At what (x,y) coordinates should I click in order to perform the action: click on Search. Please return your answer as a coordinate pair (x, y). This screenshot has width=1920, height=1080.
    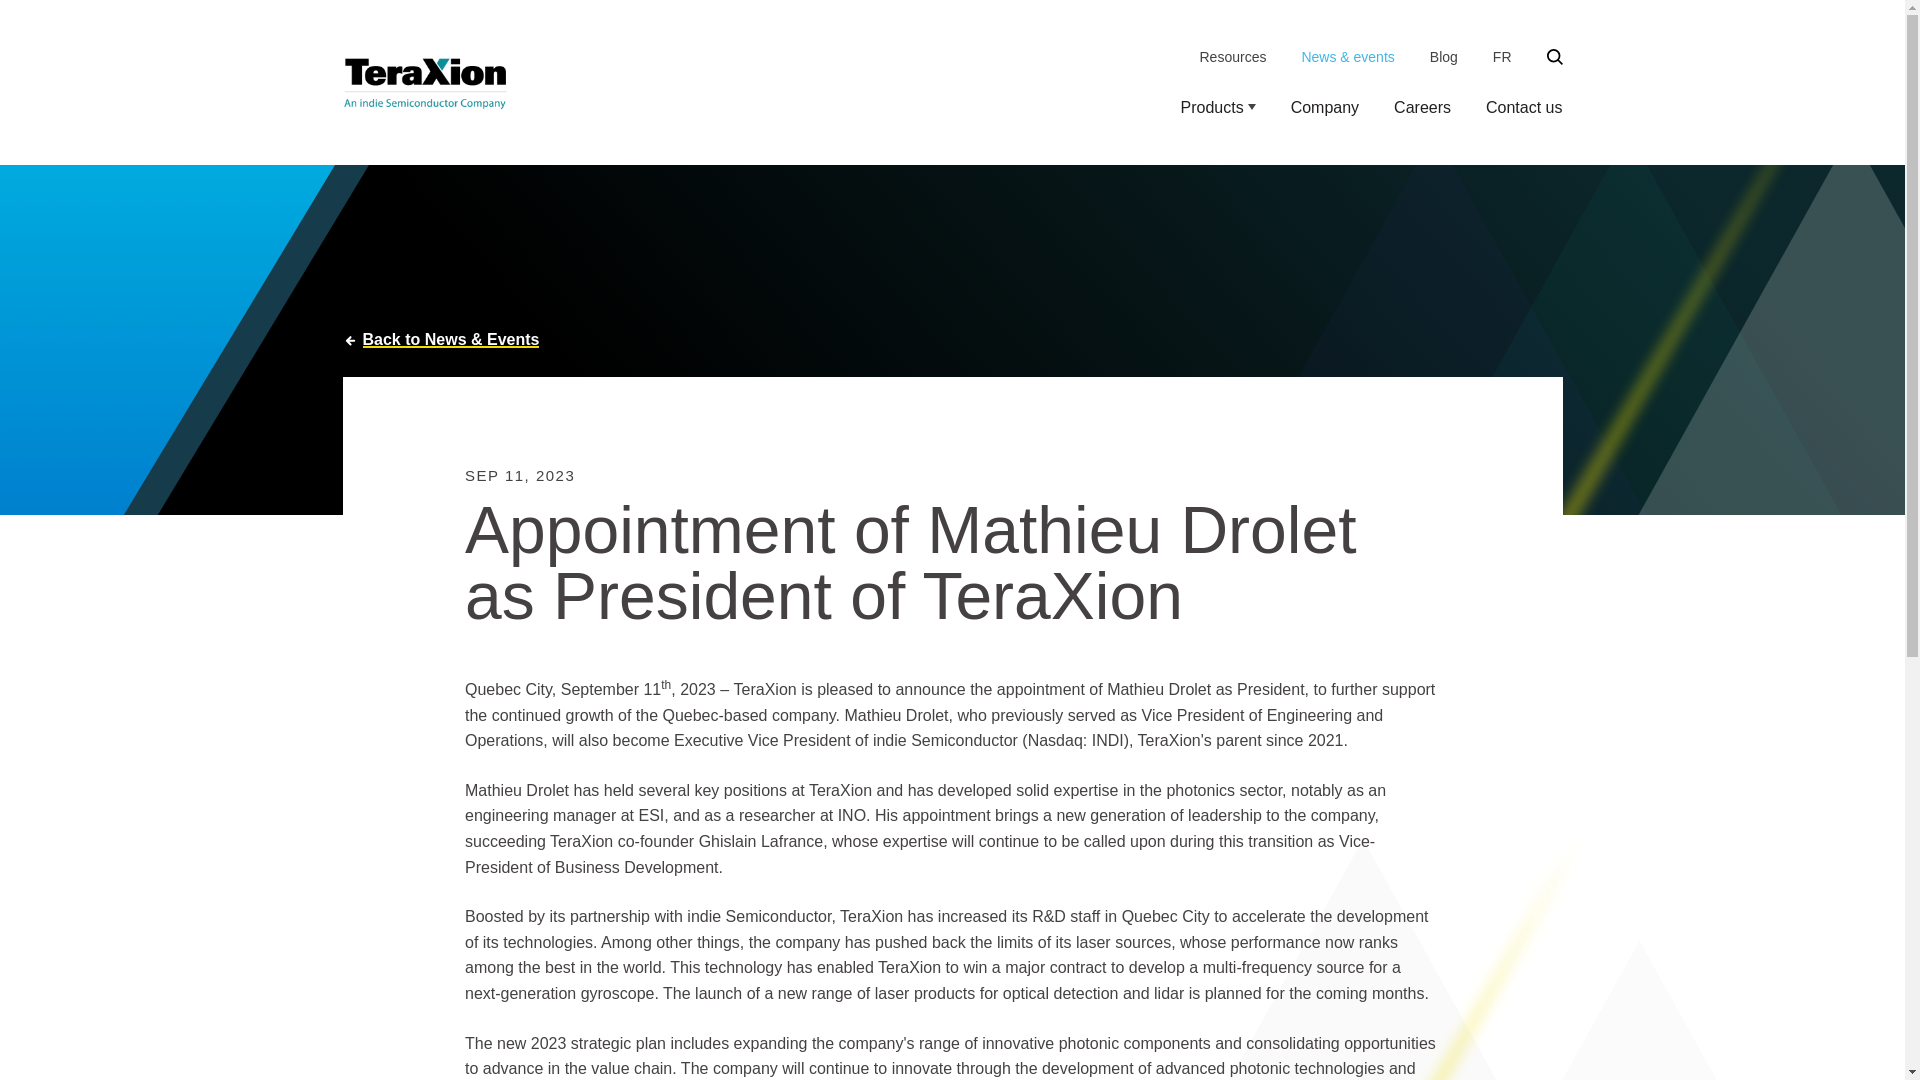
    Looking at the image, I should click on (1554, 58).